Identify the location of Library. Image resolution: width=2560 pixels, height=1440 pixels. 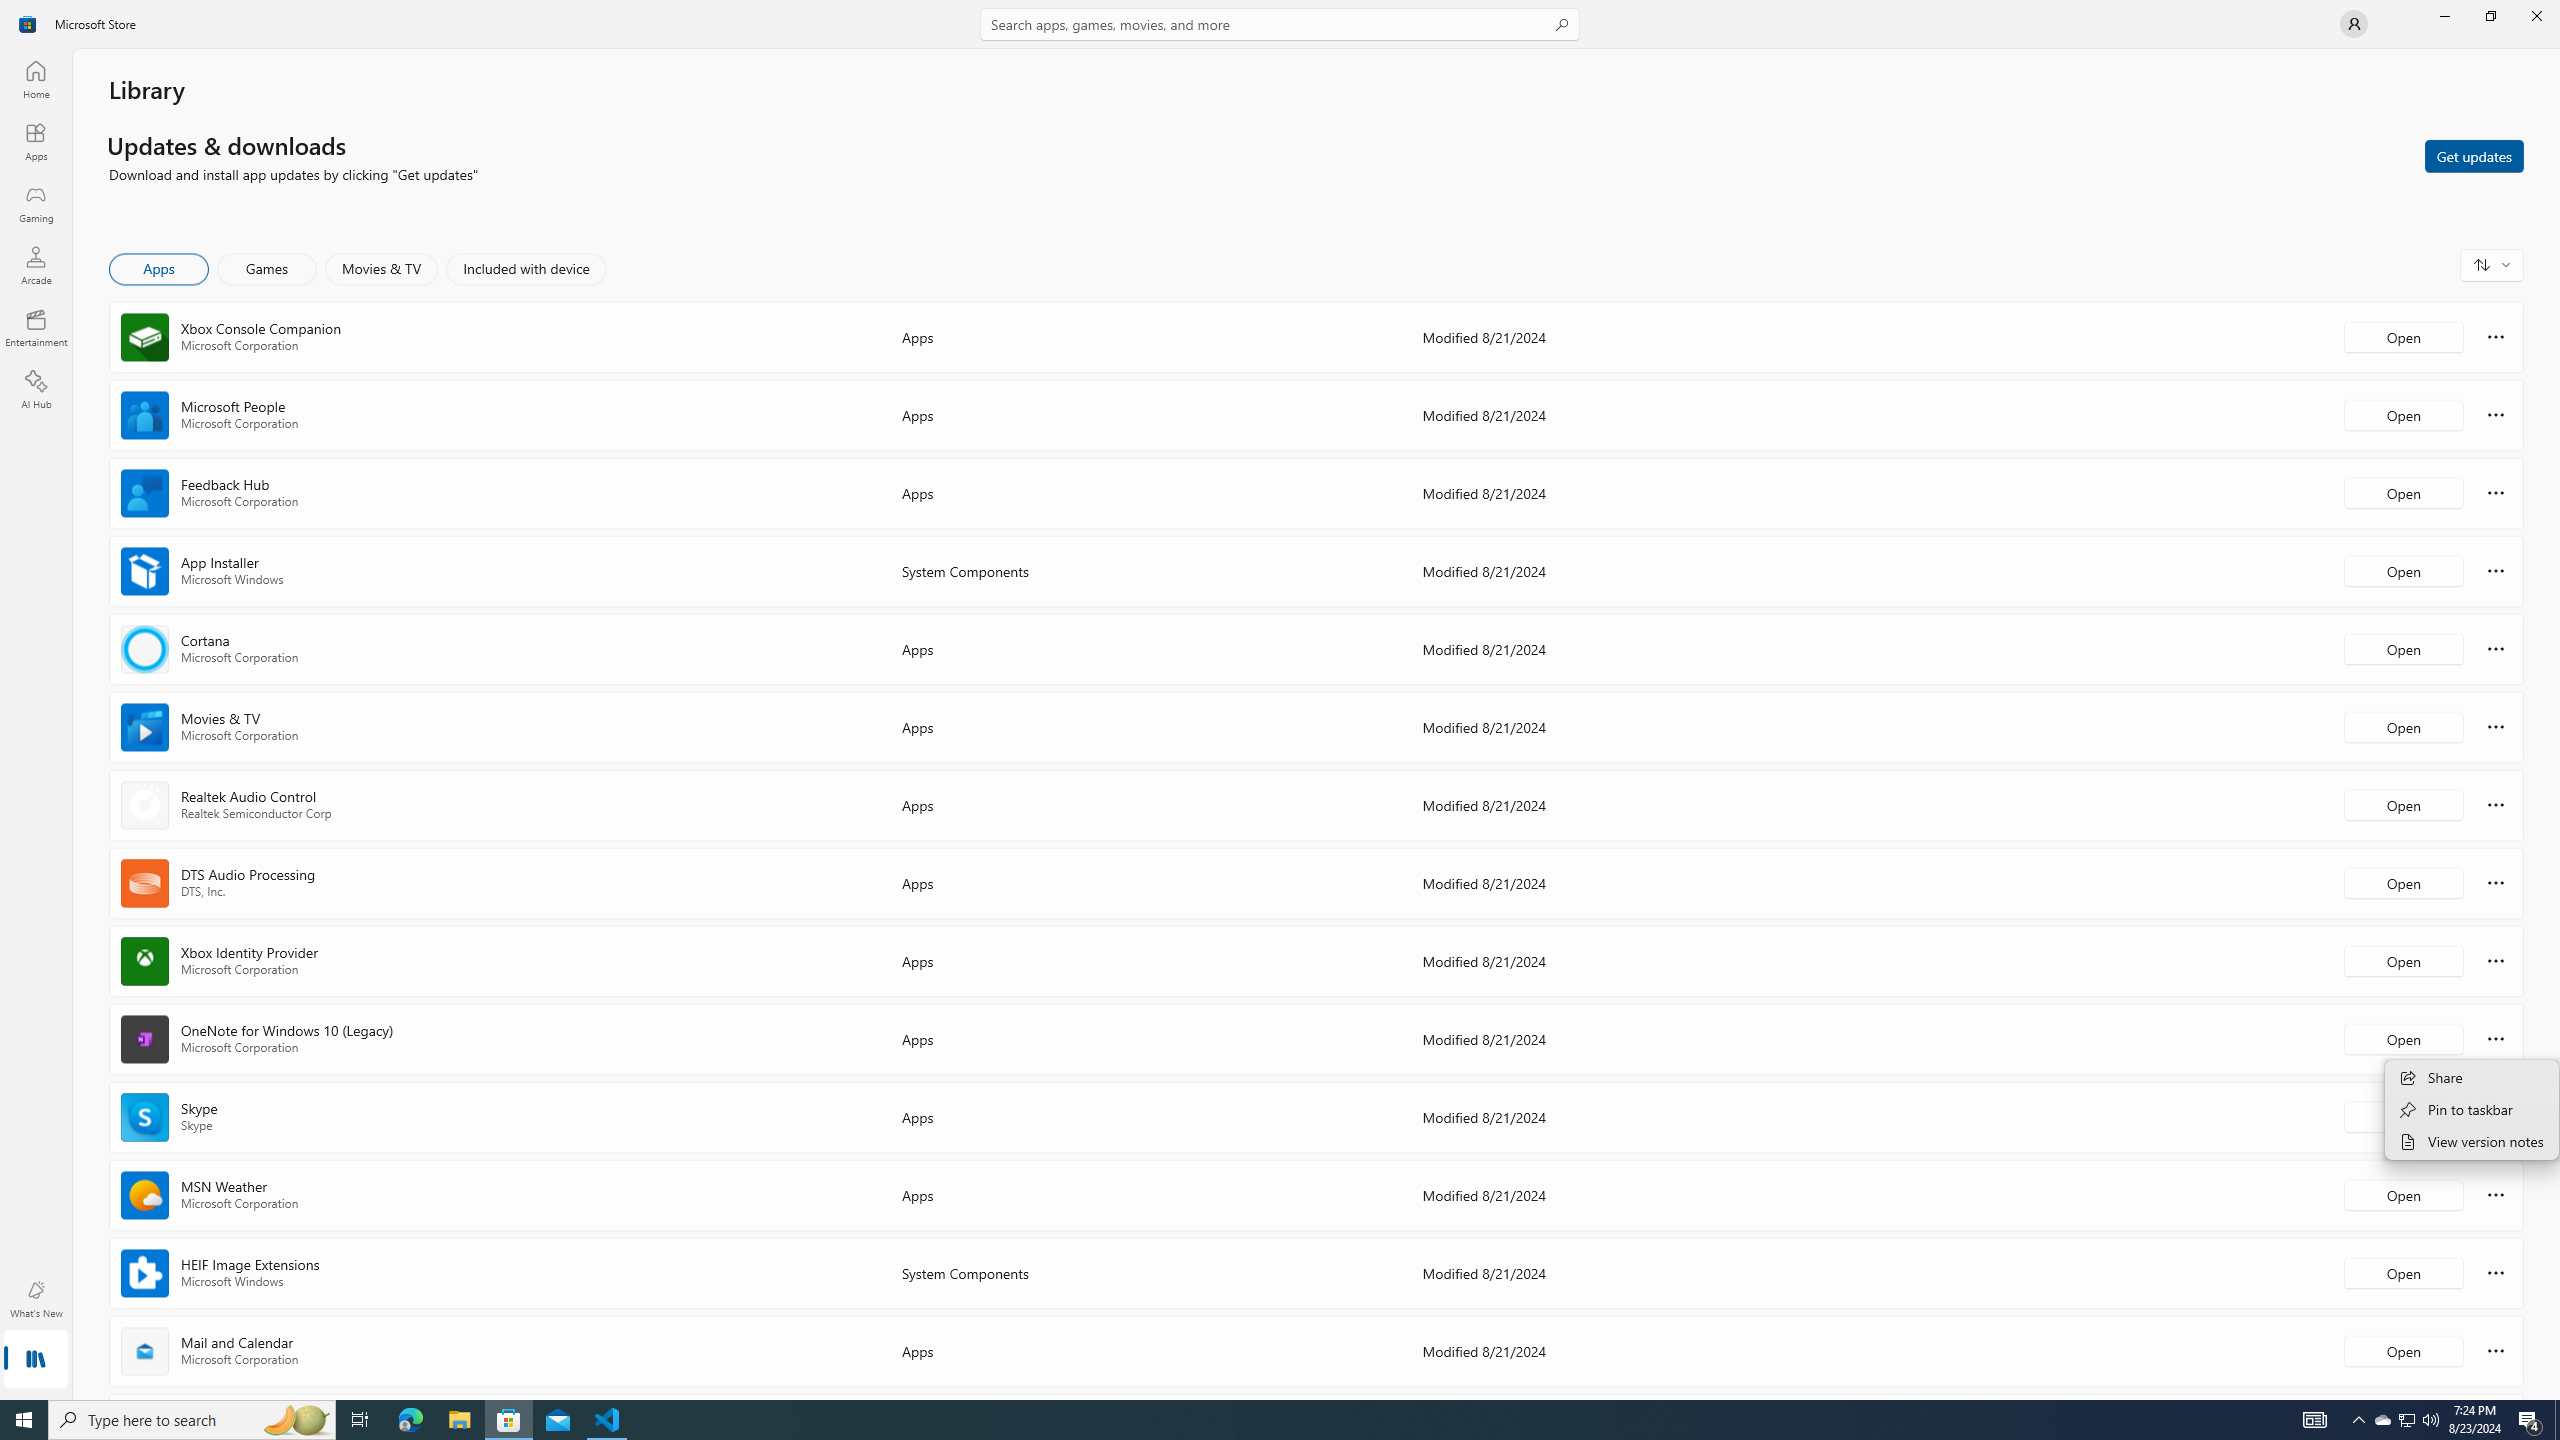
(36, 1361).